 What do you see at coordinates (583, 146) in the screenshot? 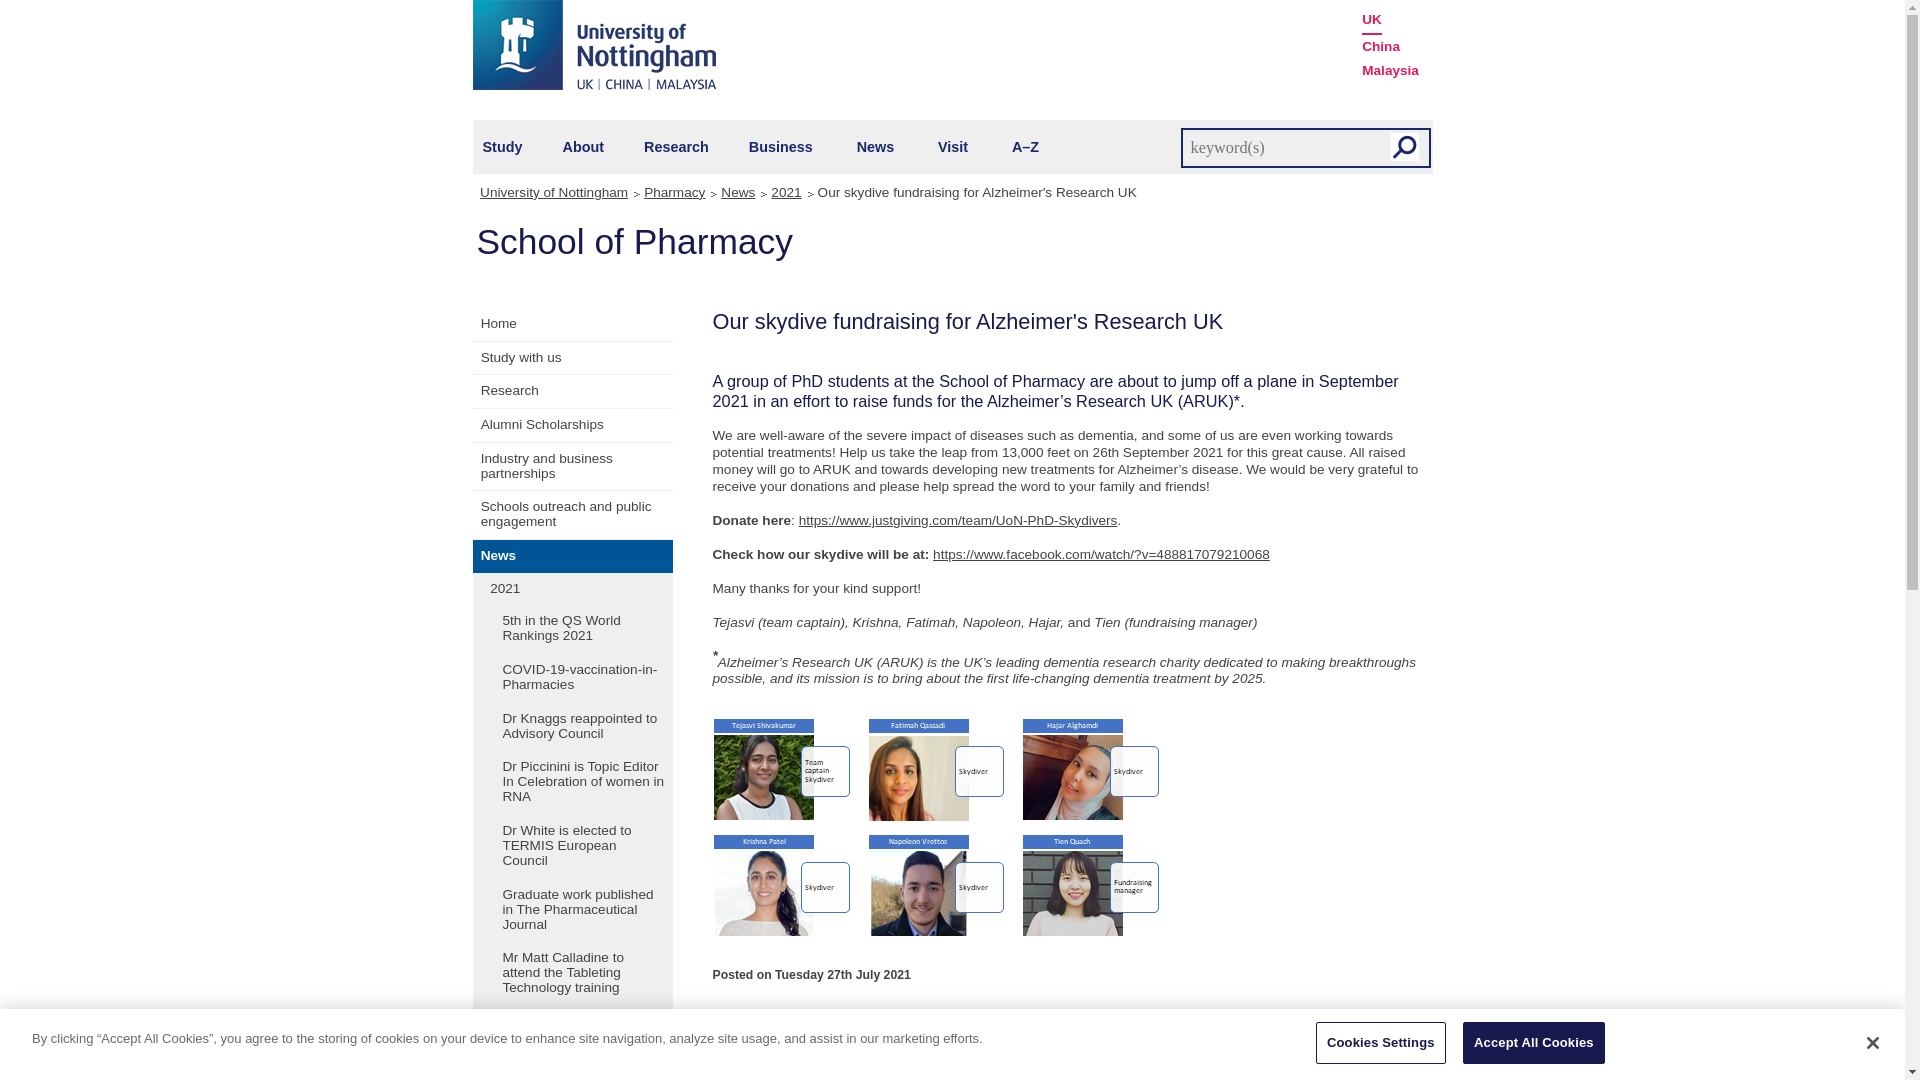
I see `About` at bounding box center [583, 146].